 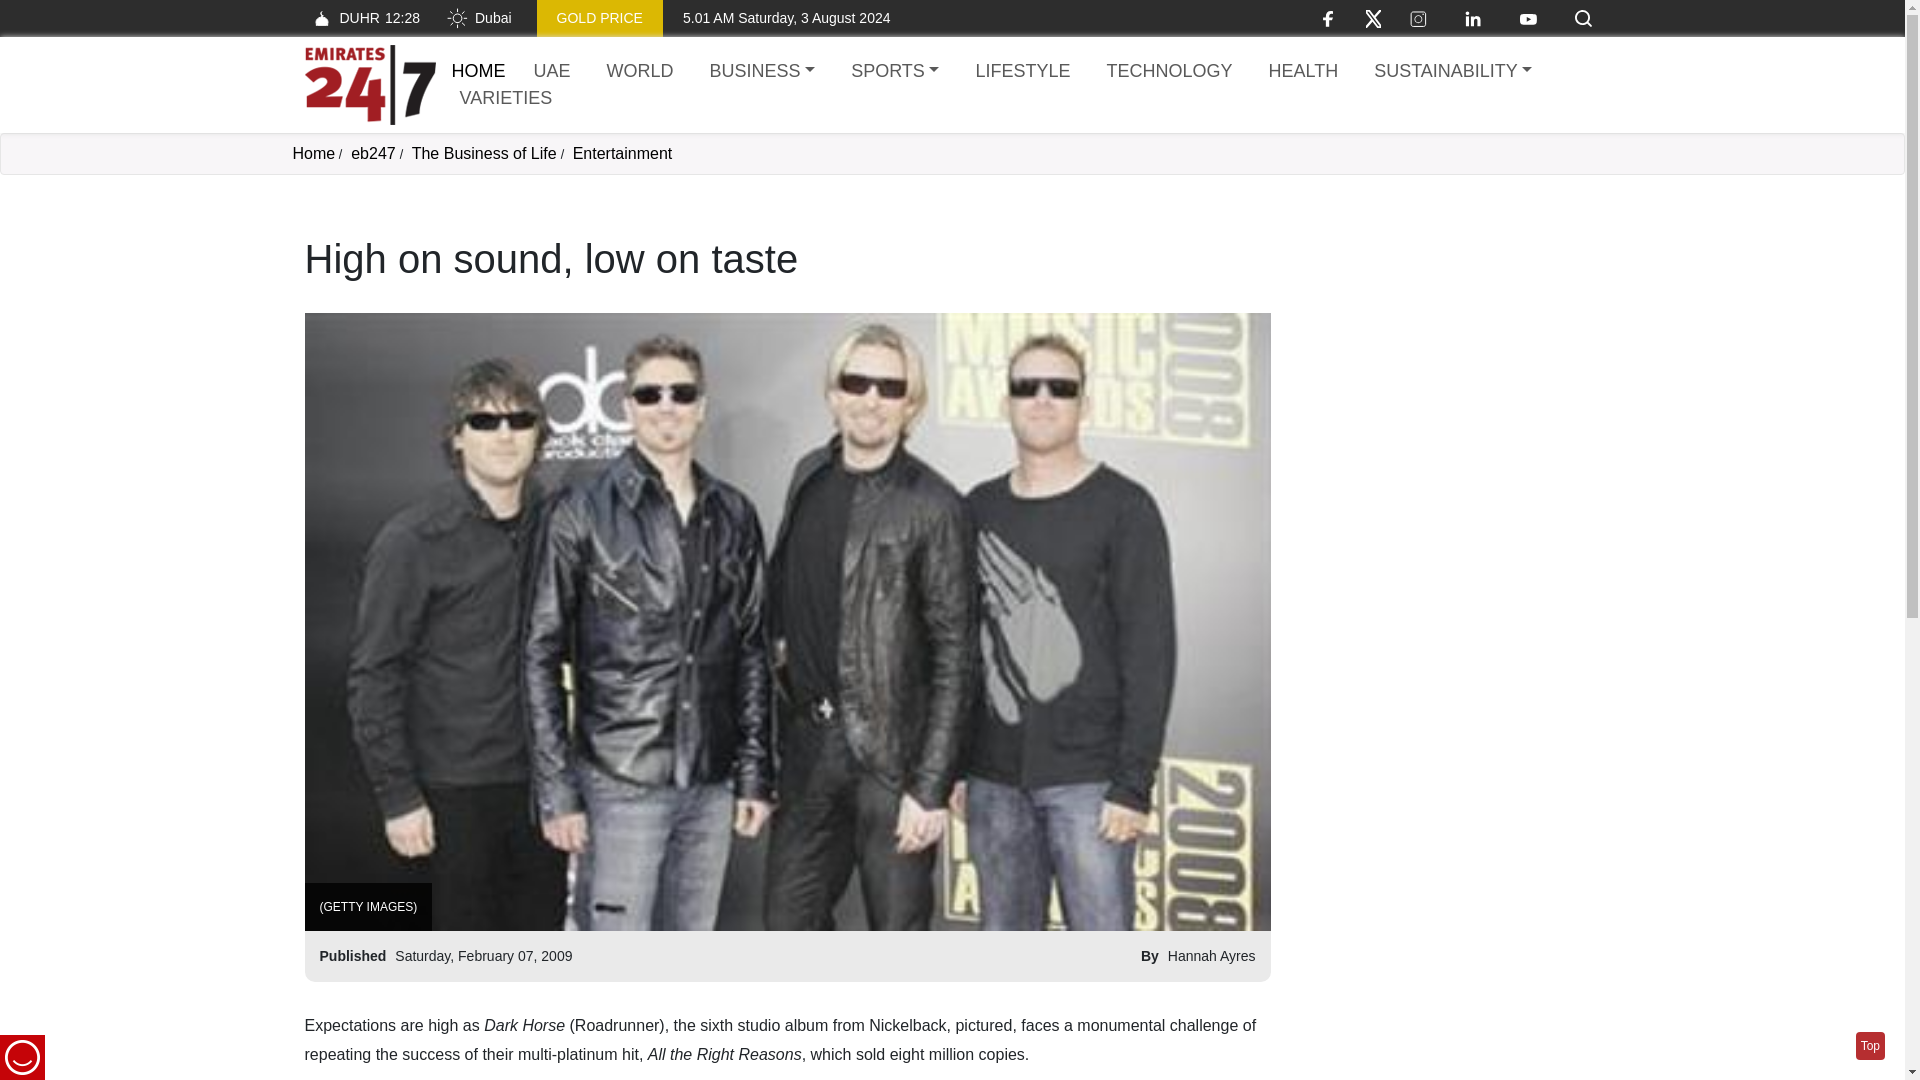 I want to click on Dubai, so click(x=478, y=18).